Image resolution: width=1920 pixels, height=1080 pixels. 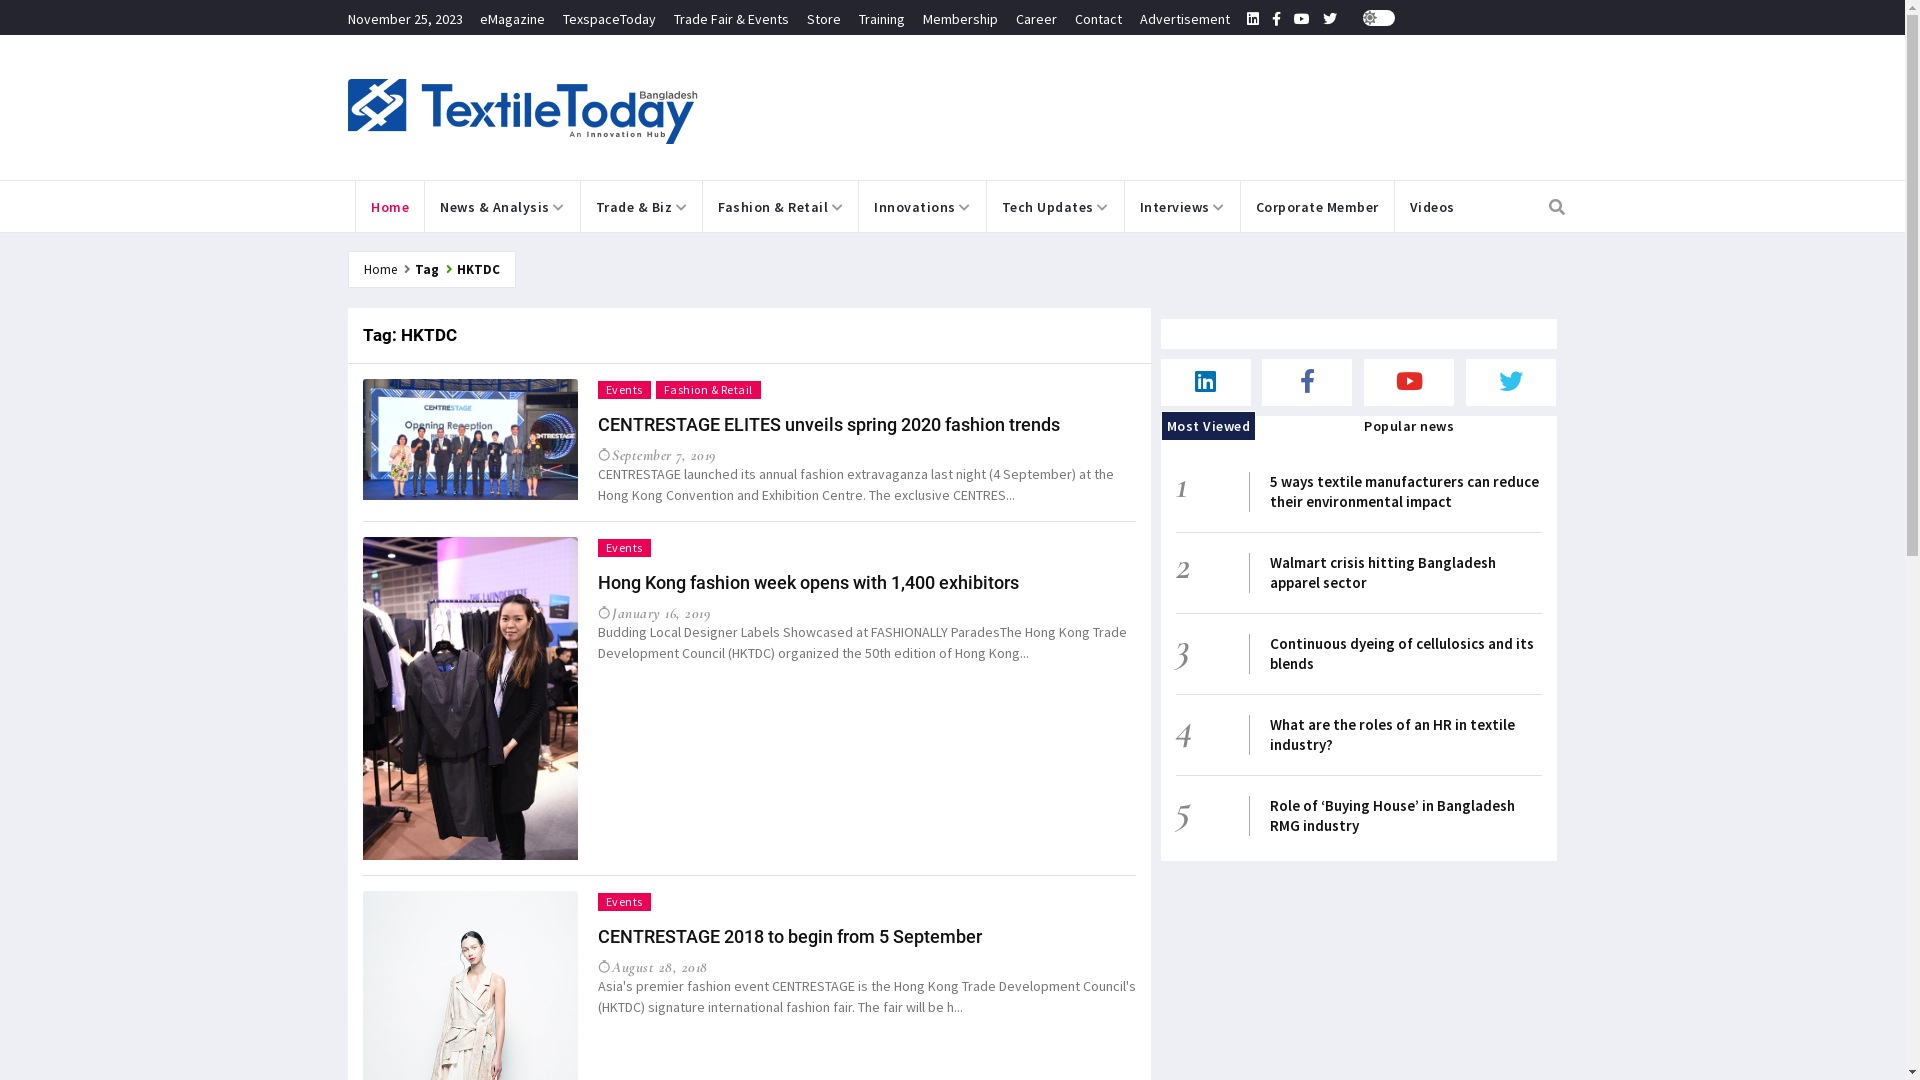 What do you see at coordinates (624, 902) in the screenshot?
I see `Events` at bounding box center [624, 902].